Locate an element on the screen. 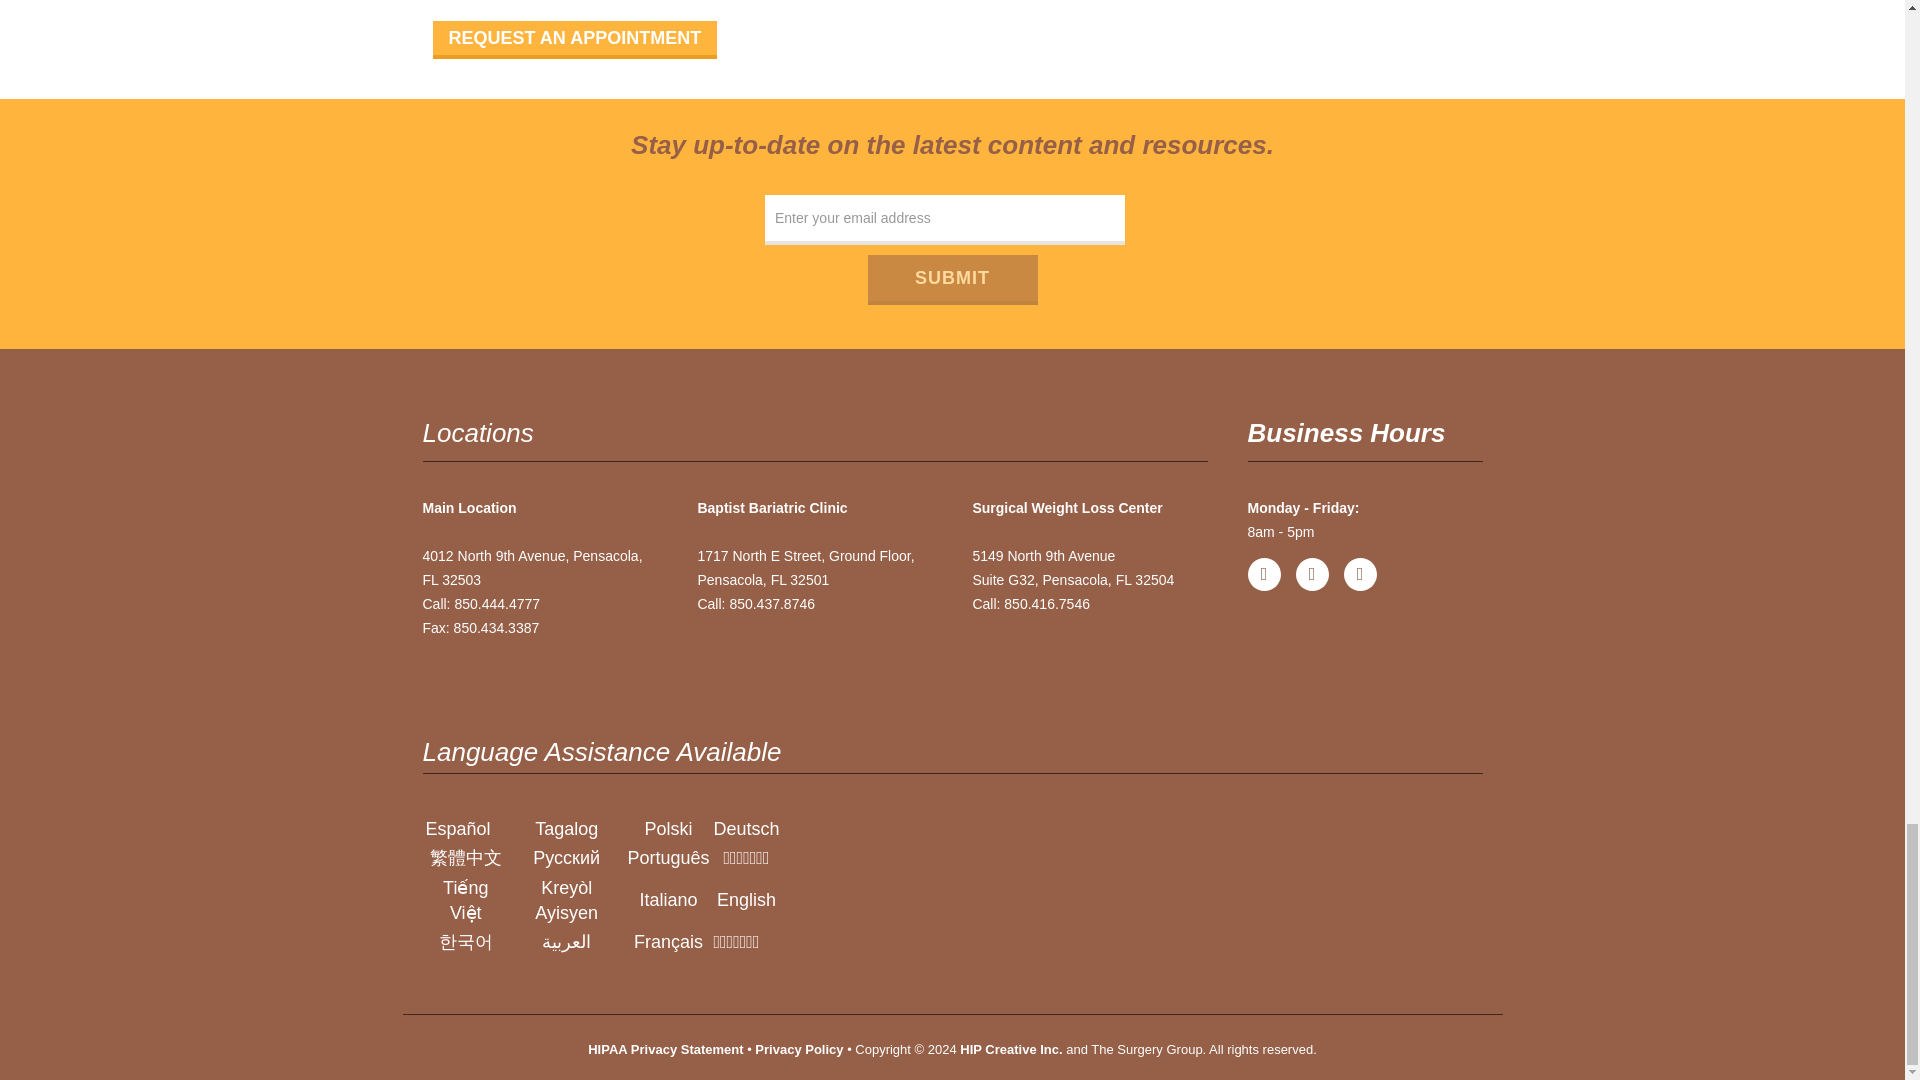 This screenshot has width=1920, height=1080. Spanish is located at coordinates (458, 828).